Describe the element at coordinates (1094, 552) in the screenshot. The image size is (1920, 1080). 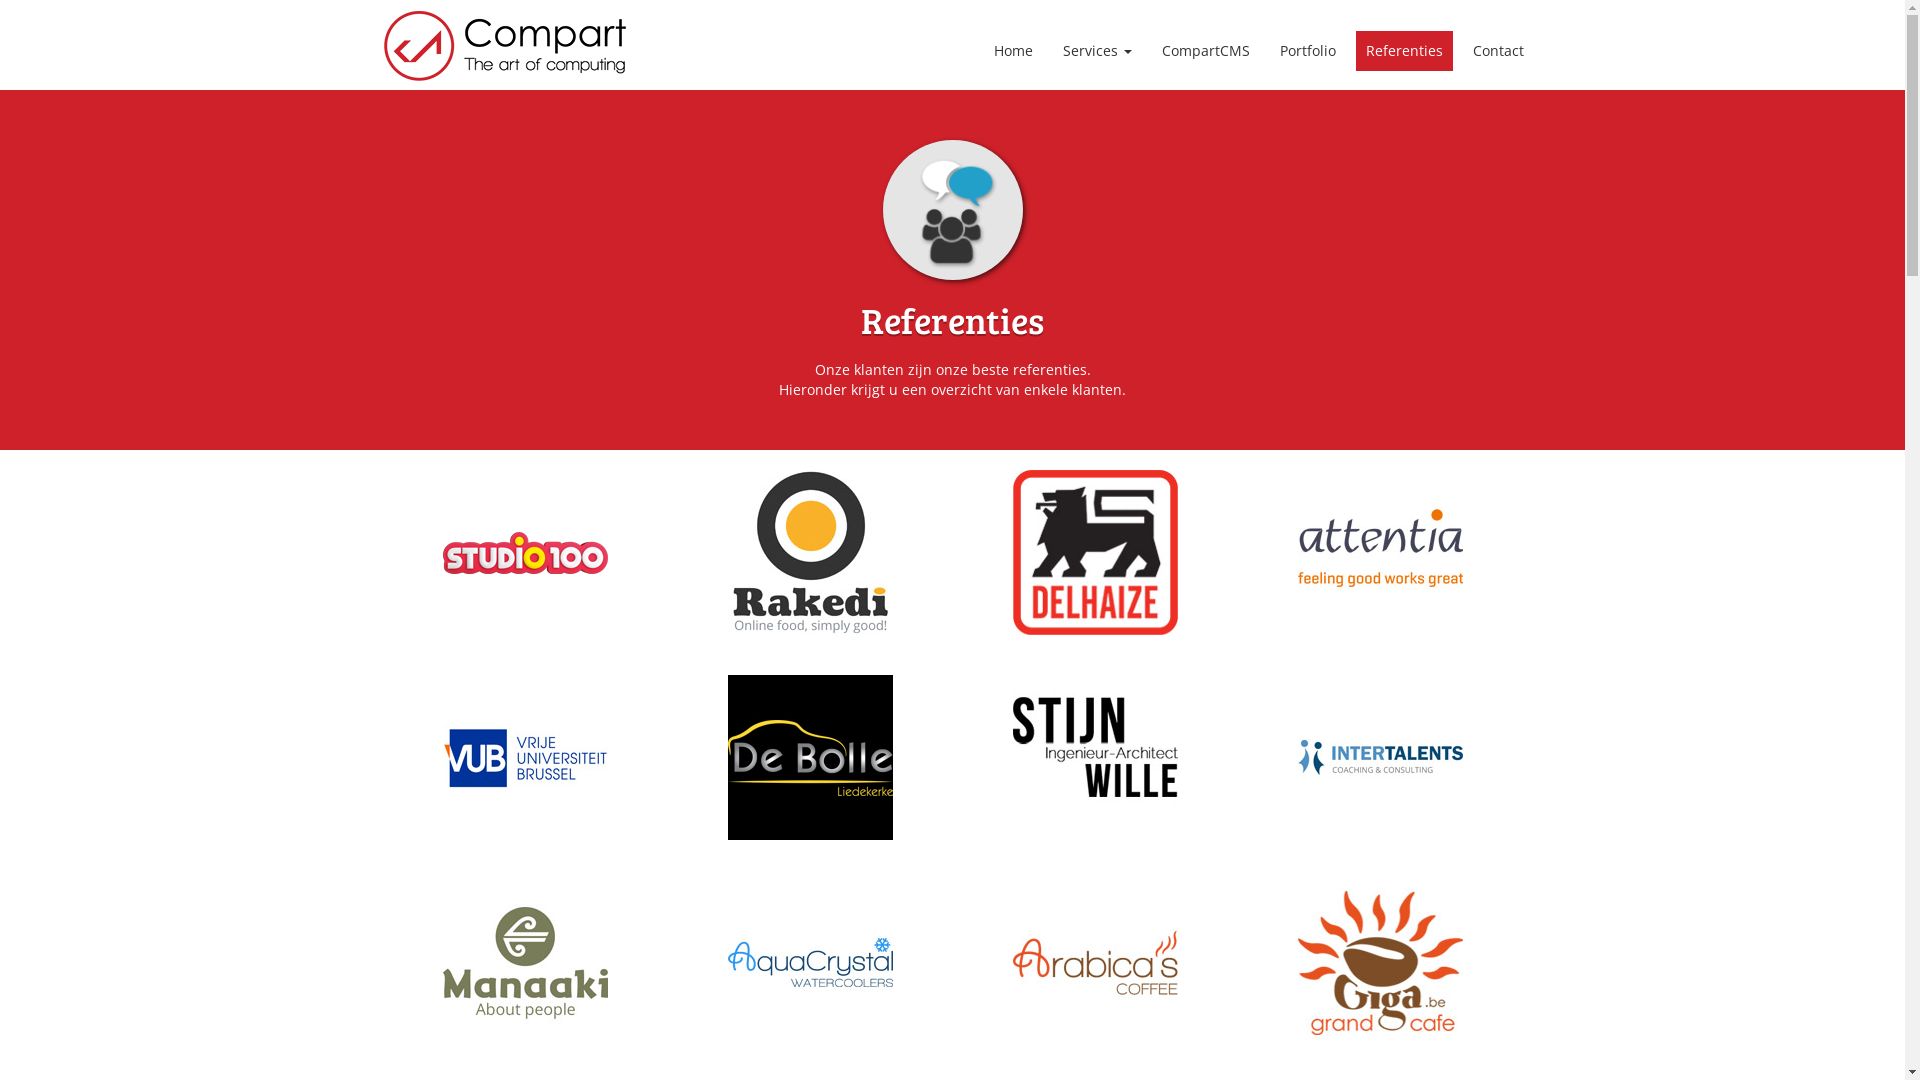
I see `AD Delhaize Lede` at that location.